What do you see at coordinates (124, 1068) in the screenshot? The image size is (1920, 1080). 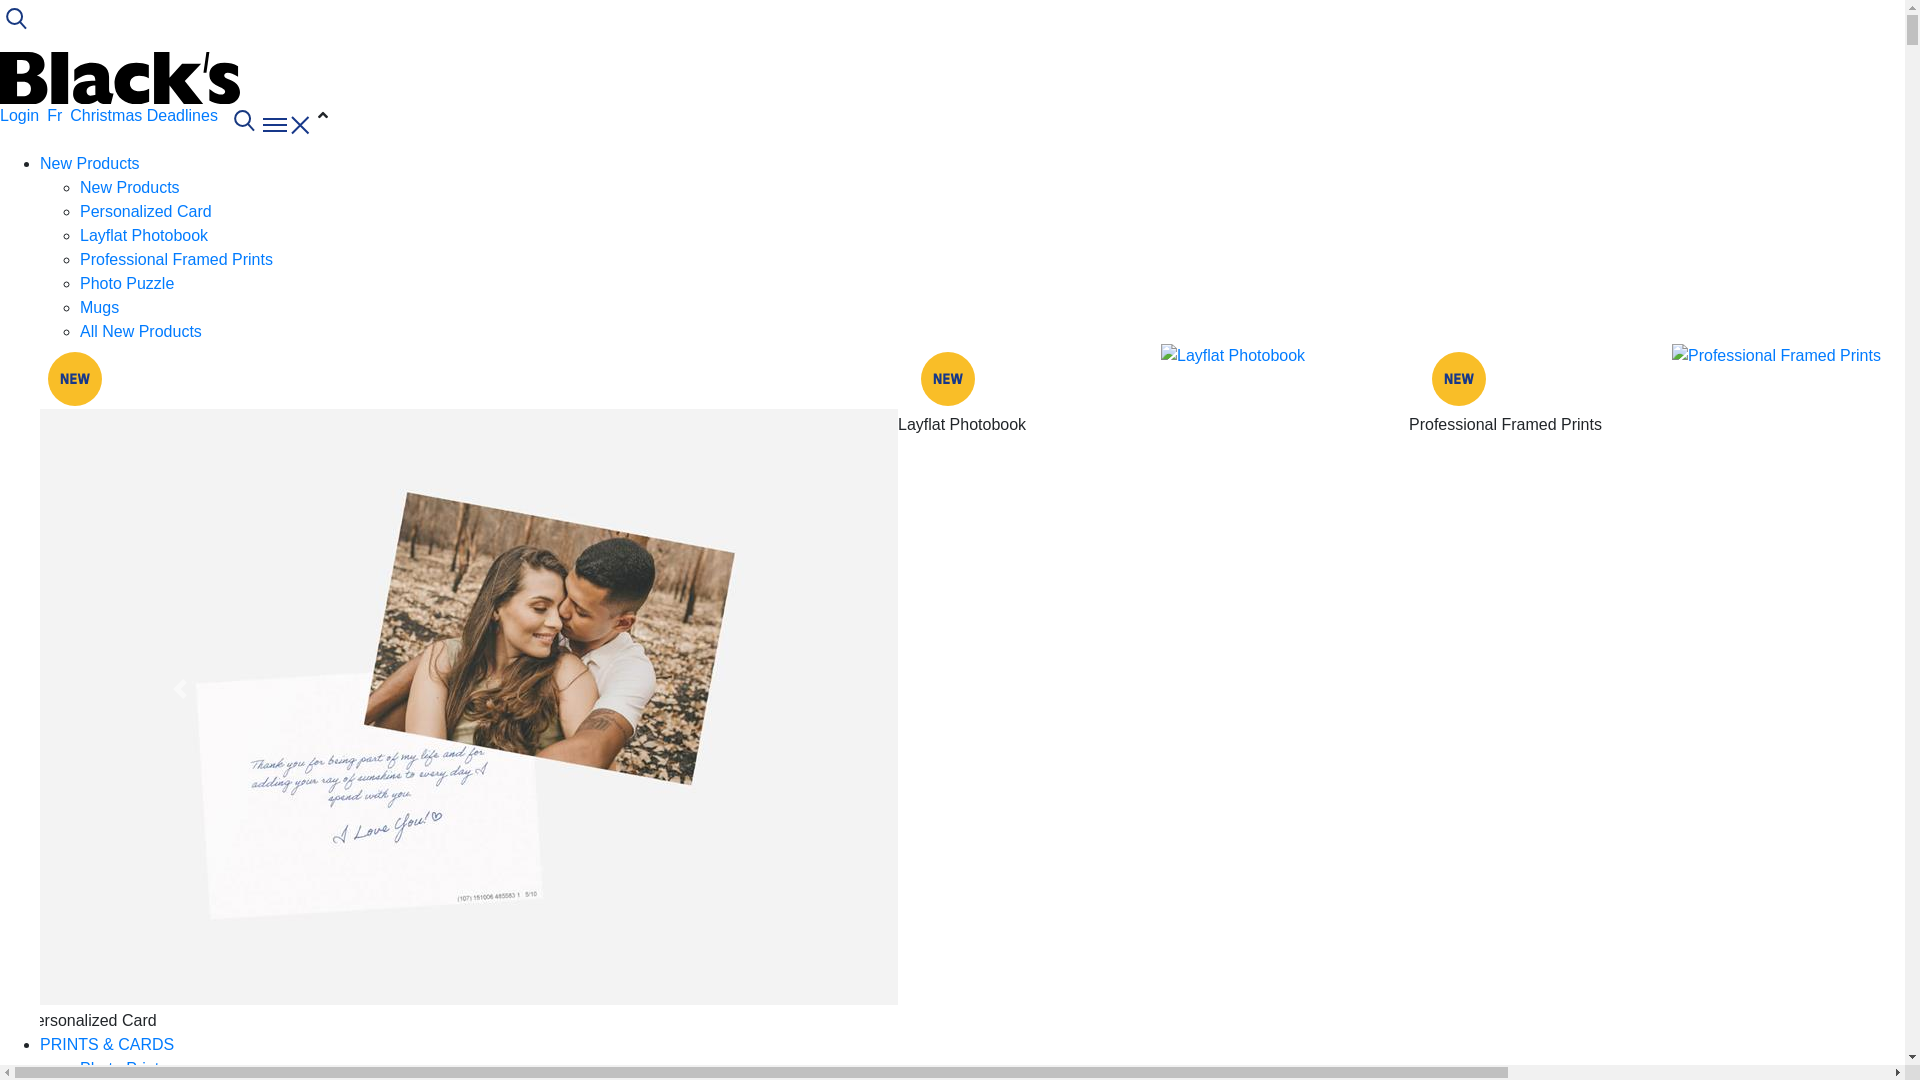 I see `Photo Prints` at bounding box center [124, 1068].